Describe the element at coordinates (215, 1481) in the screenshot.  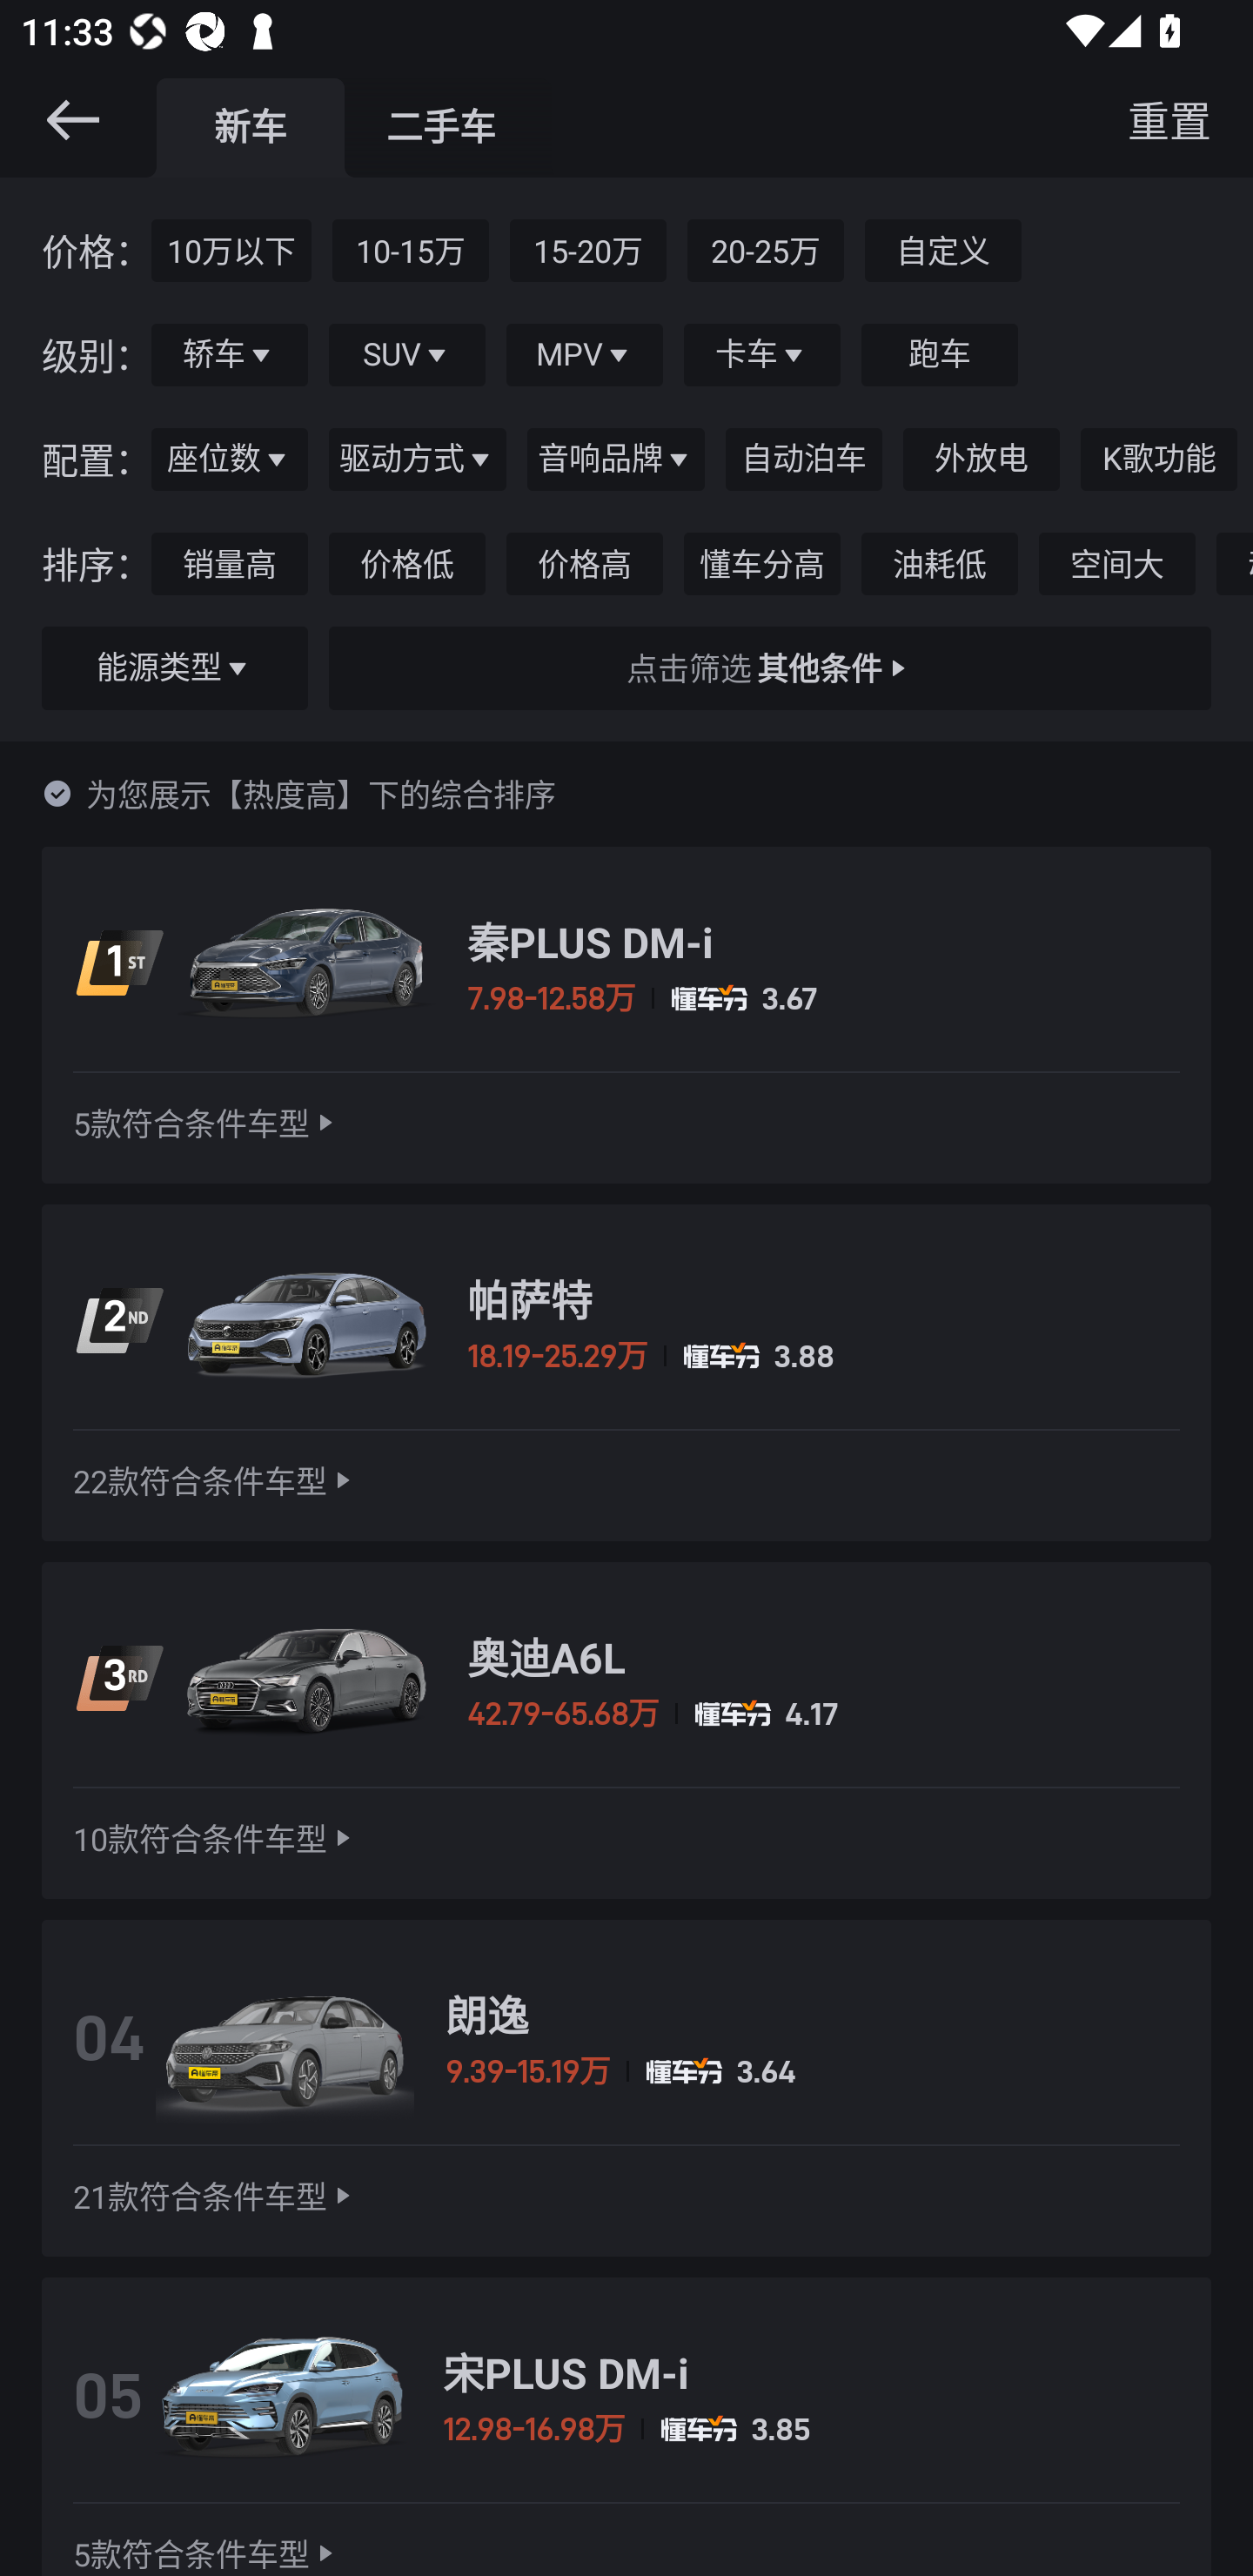
I see `22款符合条件车型 ` at that location.